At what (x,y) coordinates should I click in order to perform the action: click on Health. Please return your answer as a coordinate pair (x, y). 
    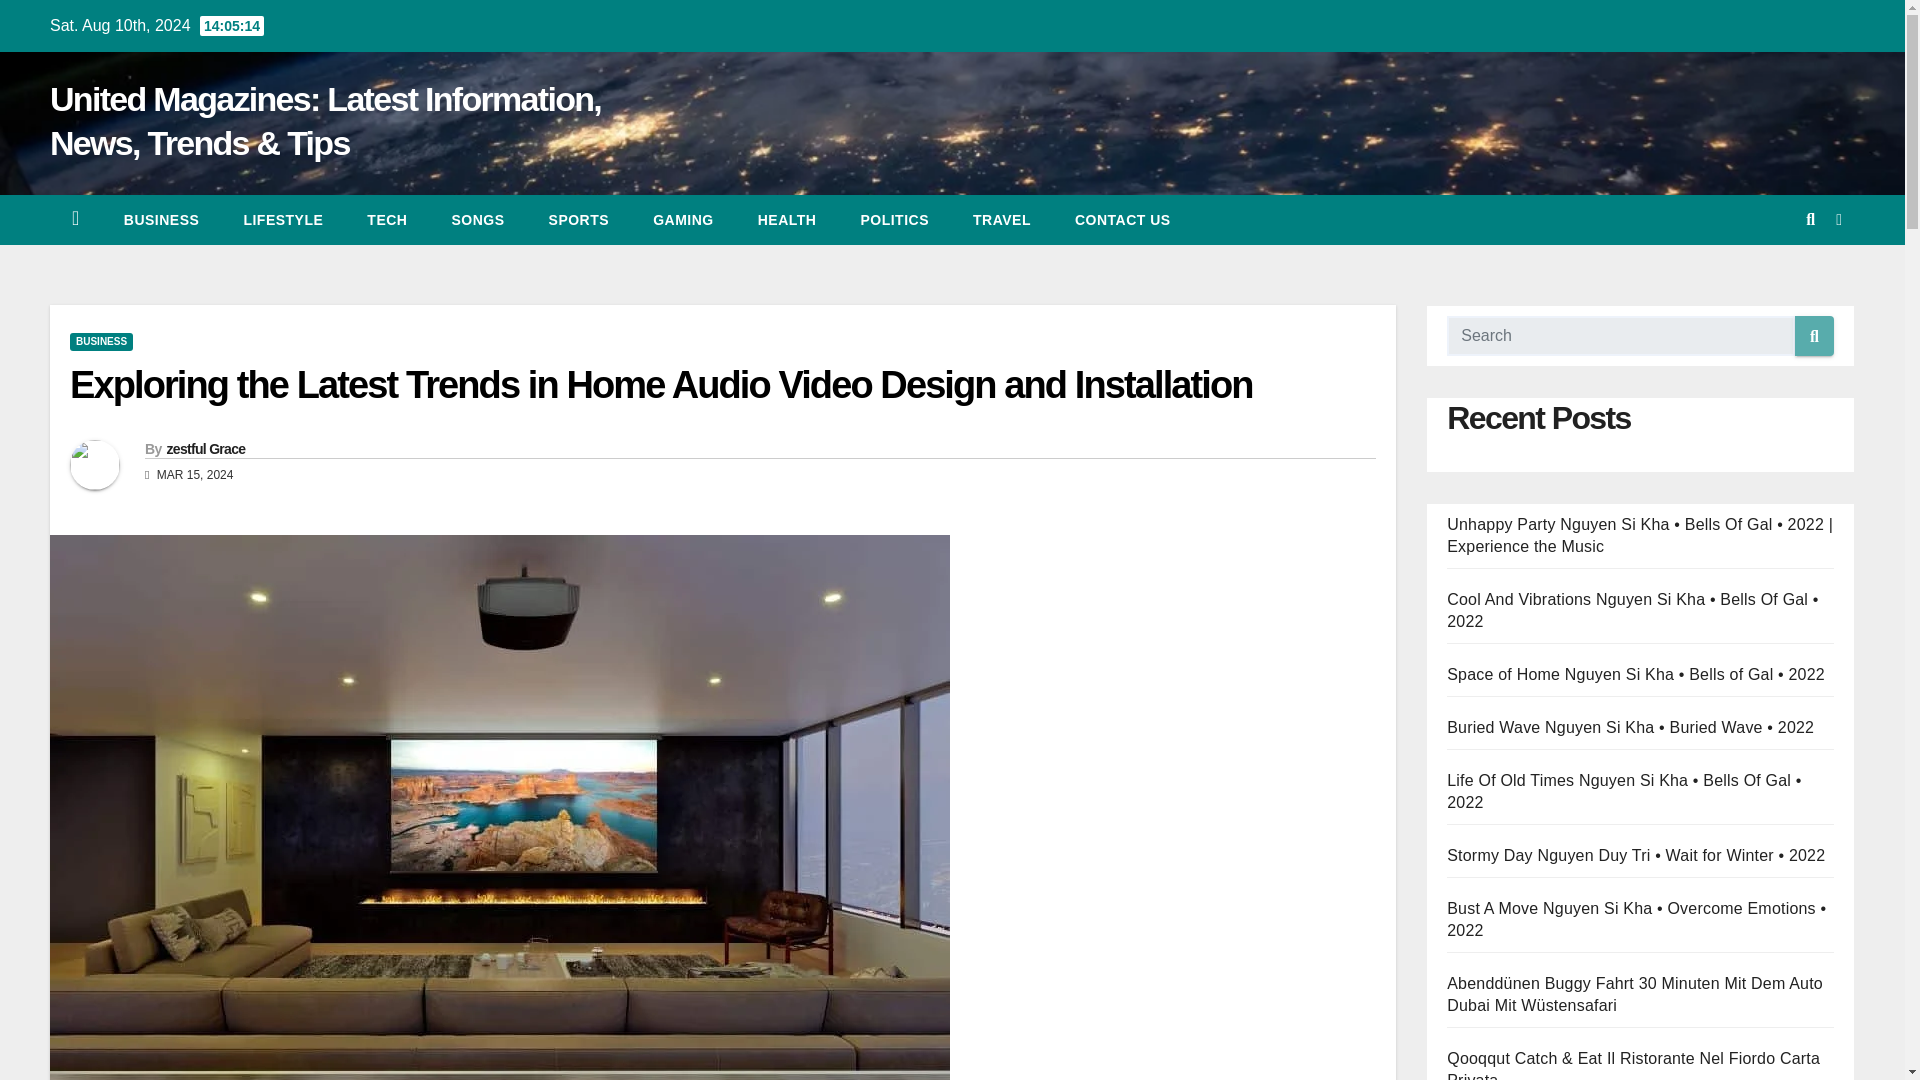
    Looking at the image, I should click on (787, 220).